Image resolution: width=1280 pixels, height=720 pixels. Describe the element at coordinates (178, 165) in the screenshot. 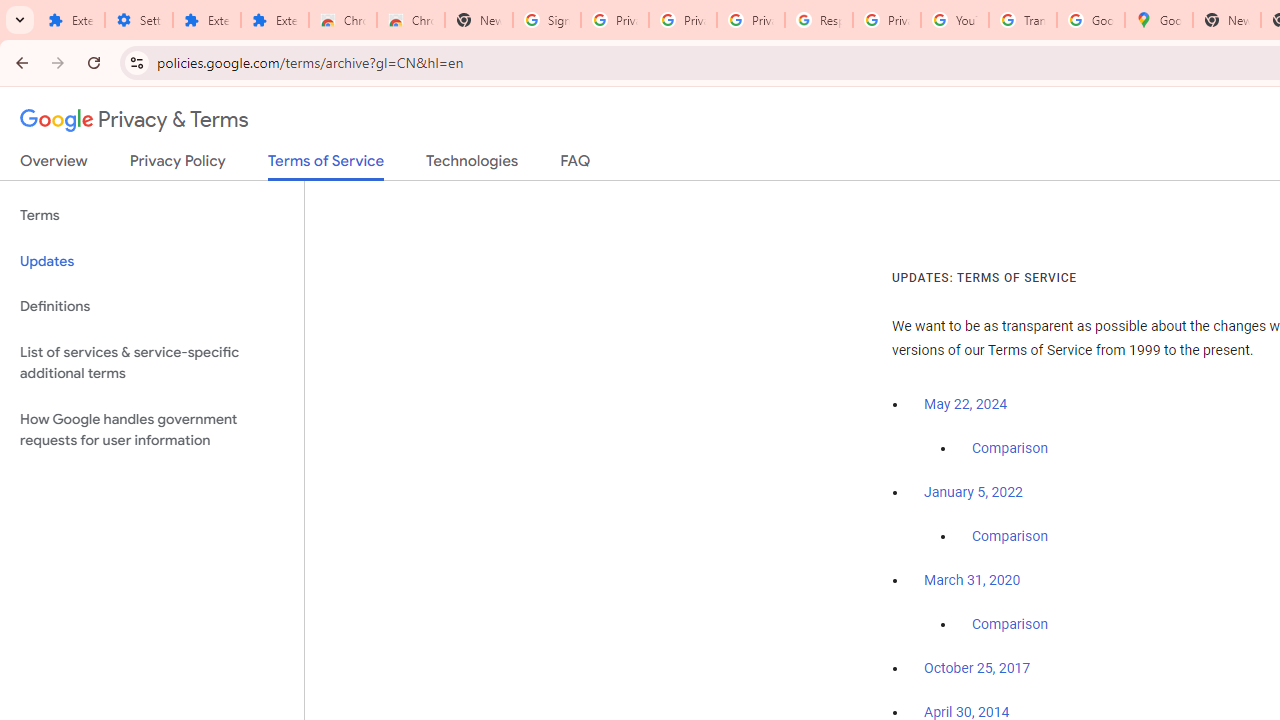

I see `Privacy Policy` at that location.